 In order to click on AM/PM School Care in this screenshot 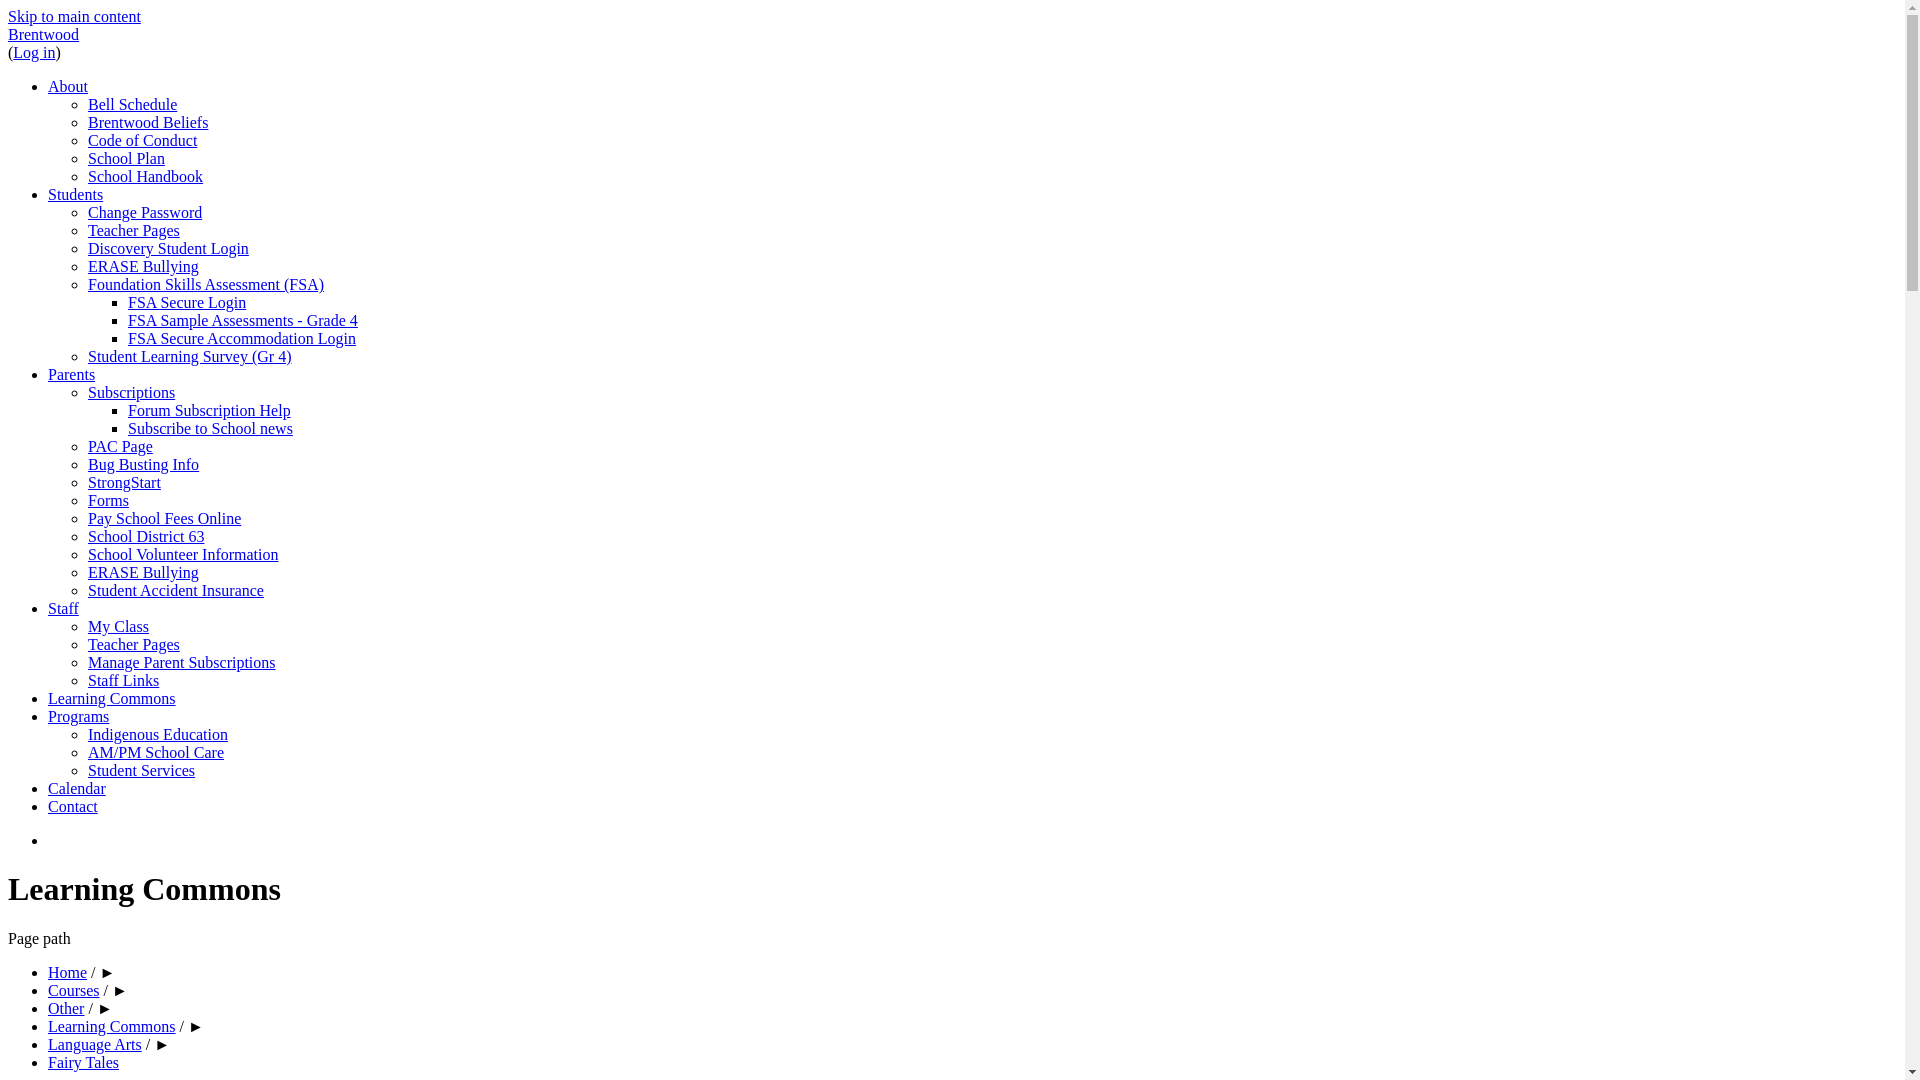, I will do `click(156, 752)`.